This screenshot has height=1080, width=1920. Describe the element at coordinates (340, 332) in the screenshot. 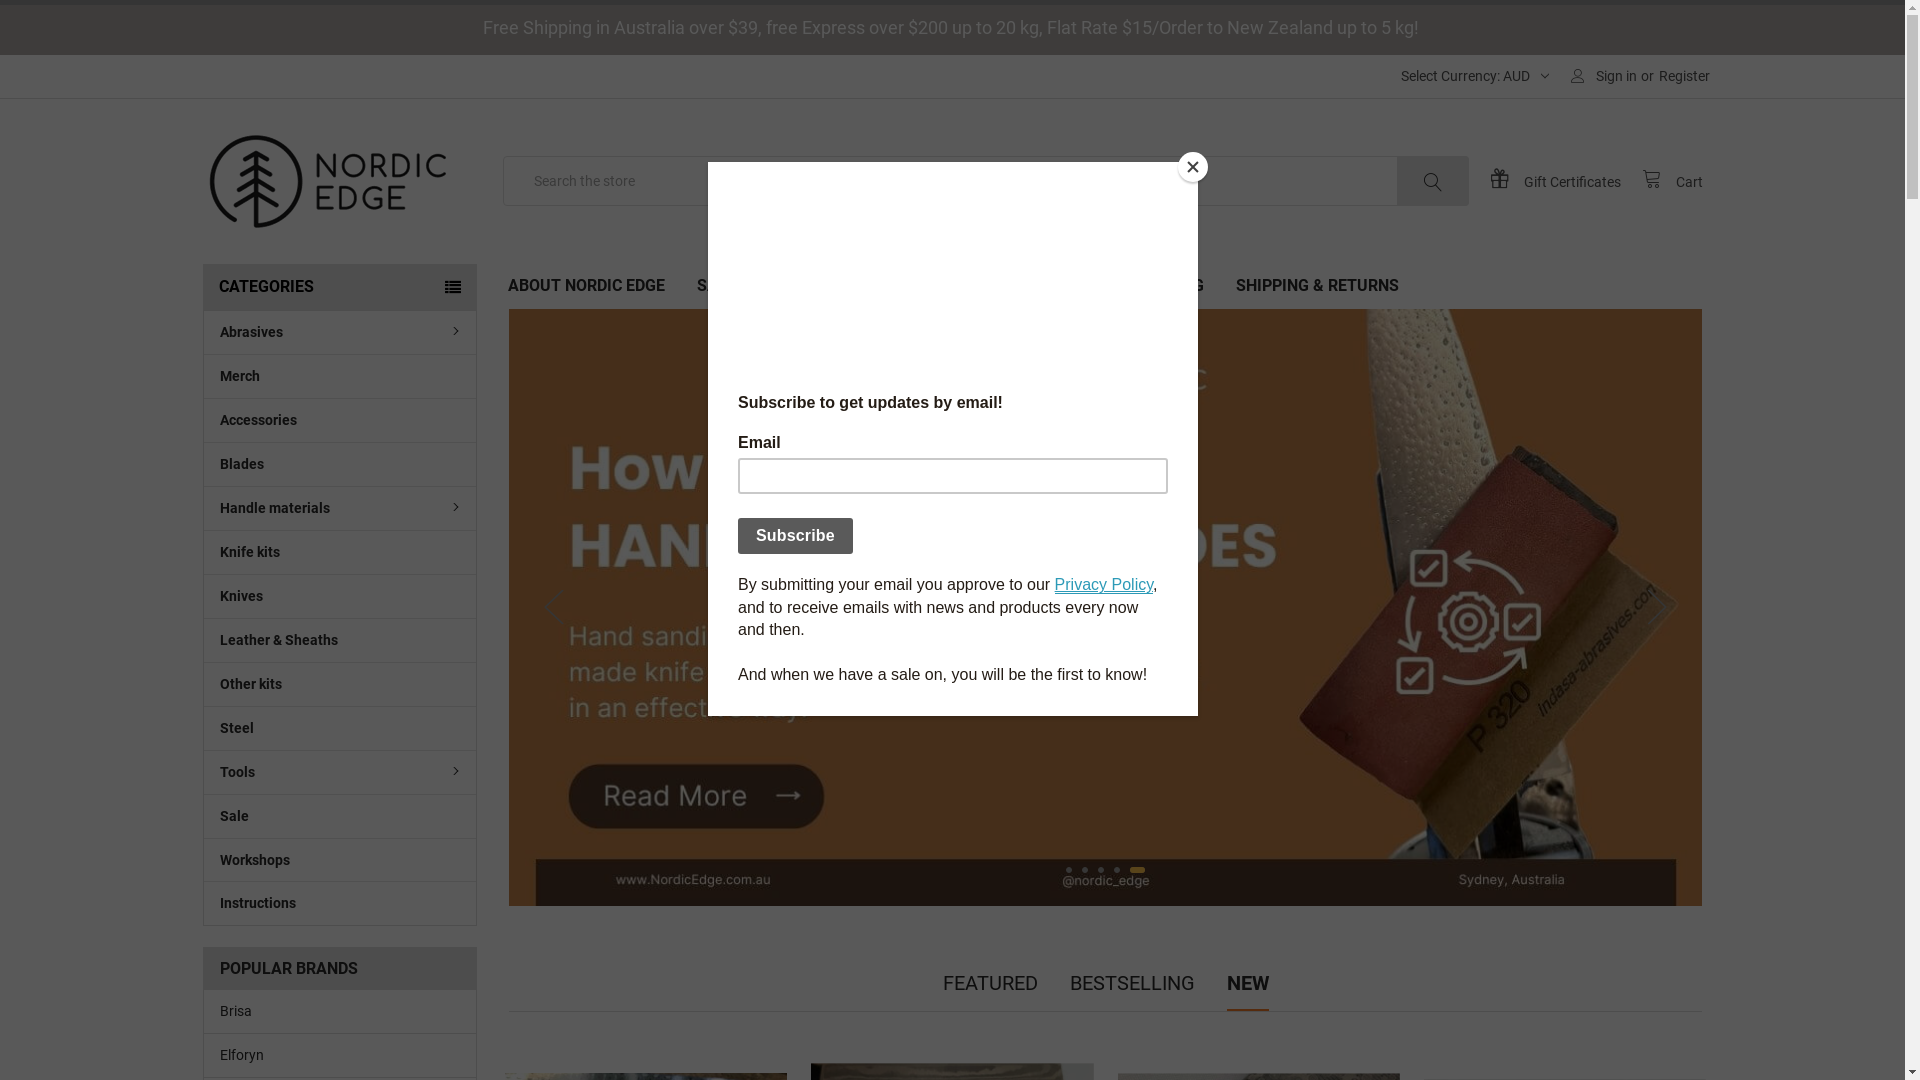

I see `Abrasives` at that location.